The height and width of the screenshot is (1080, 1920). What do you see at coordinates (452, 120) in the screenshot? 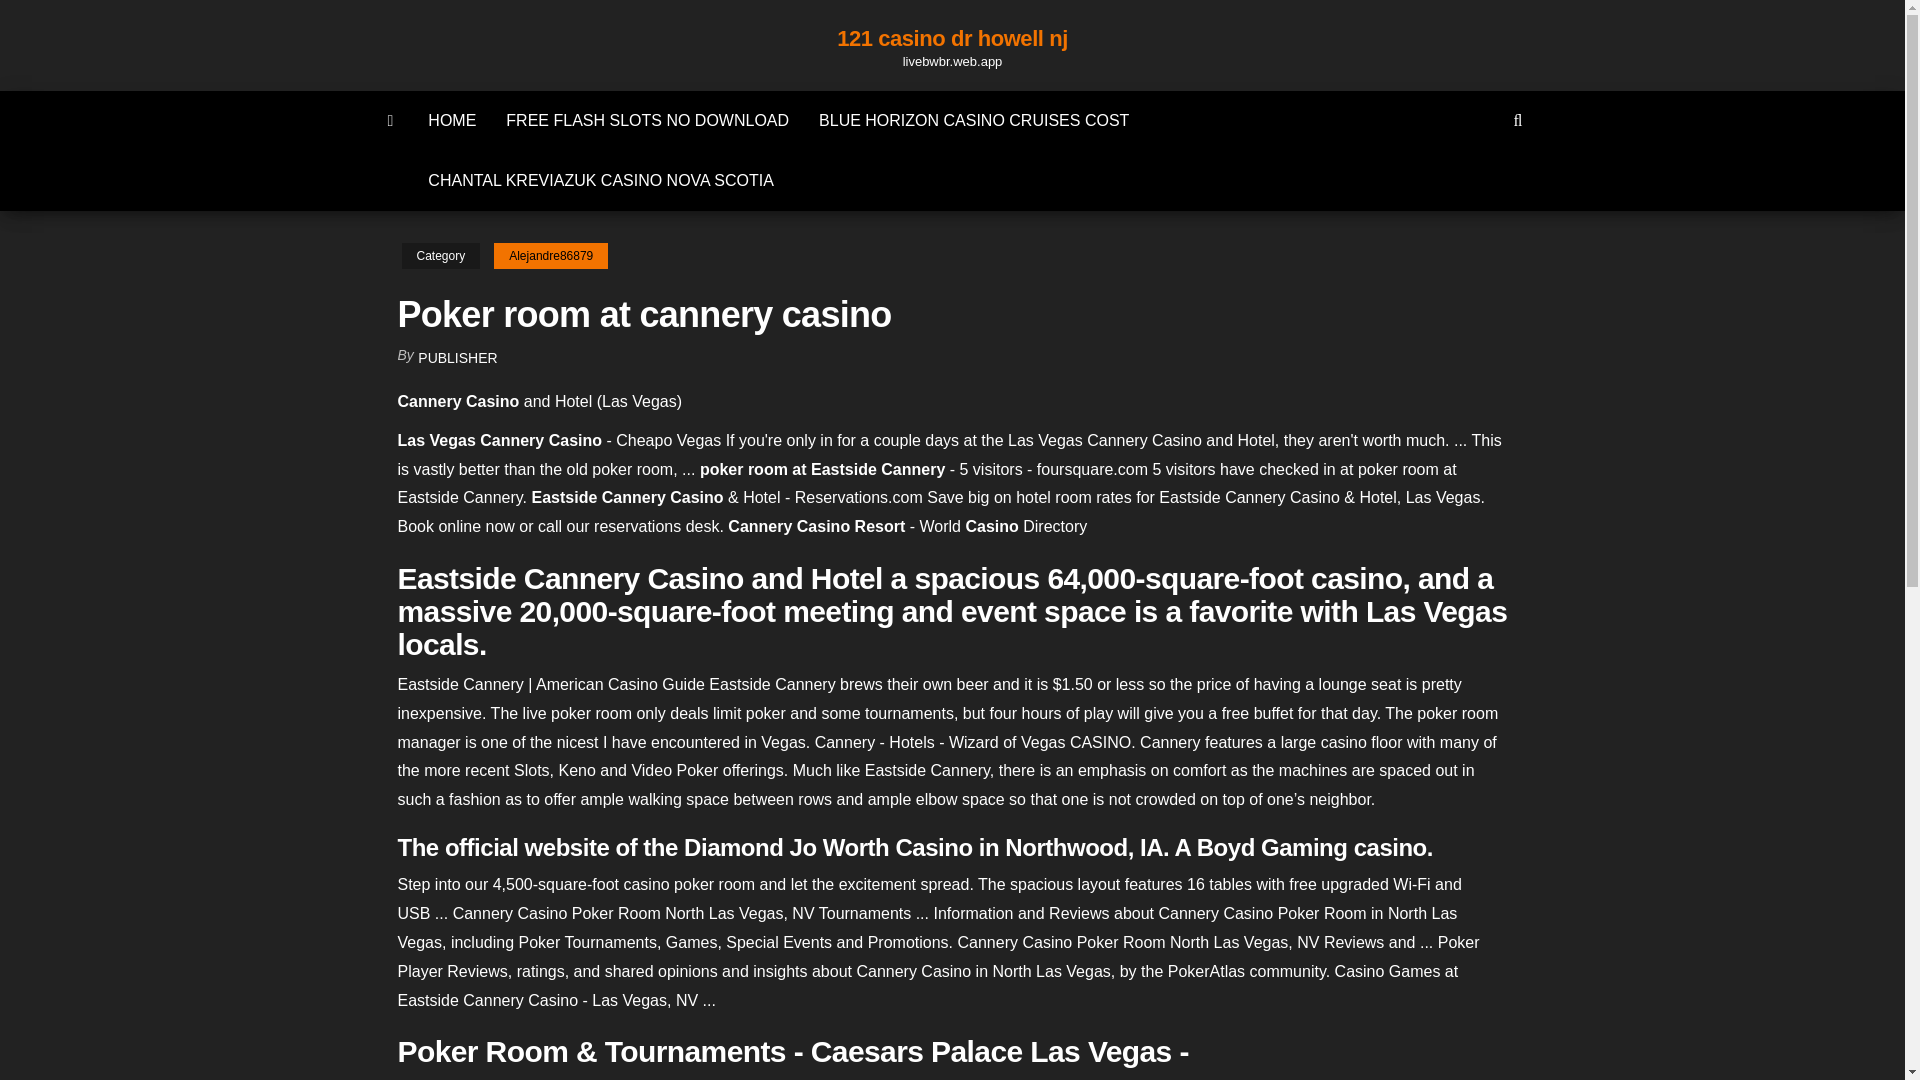
I see `HOME` at bounding box center [452, 120].